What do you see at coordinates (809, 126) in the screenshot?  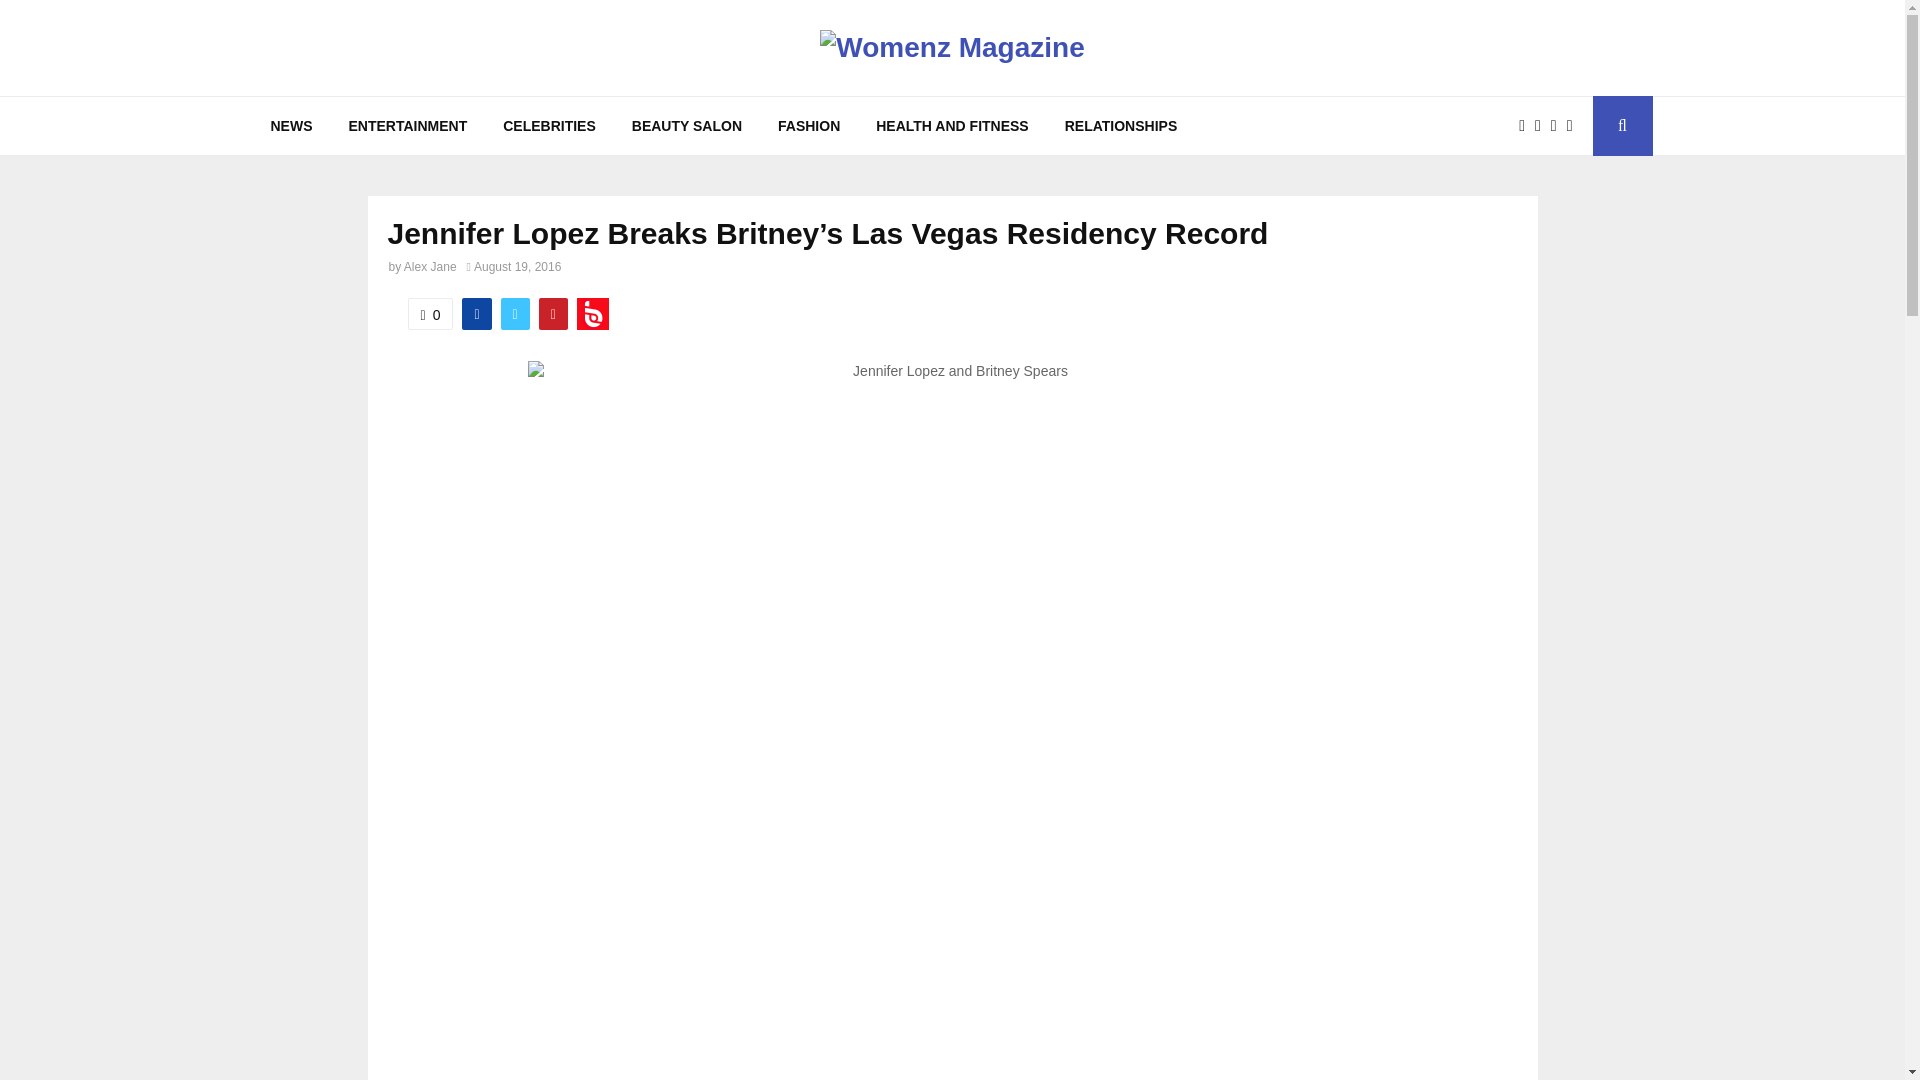 I see `FASHION` at bounding box center [809, 126].